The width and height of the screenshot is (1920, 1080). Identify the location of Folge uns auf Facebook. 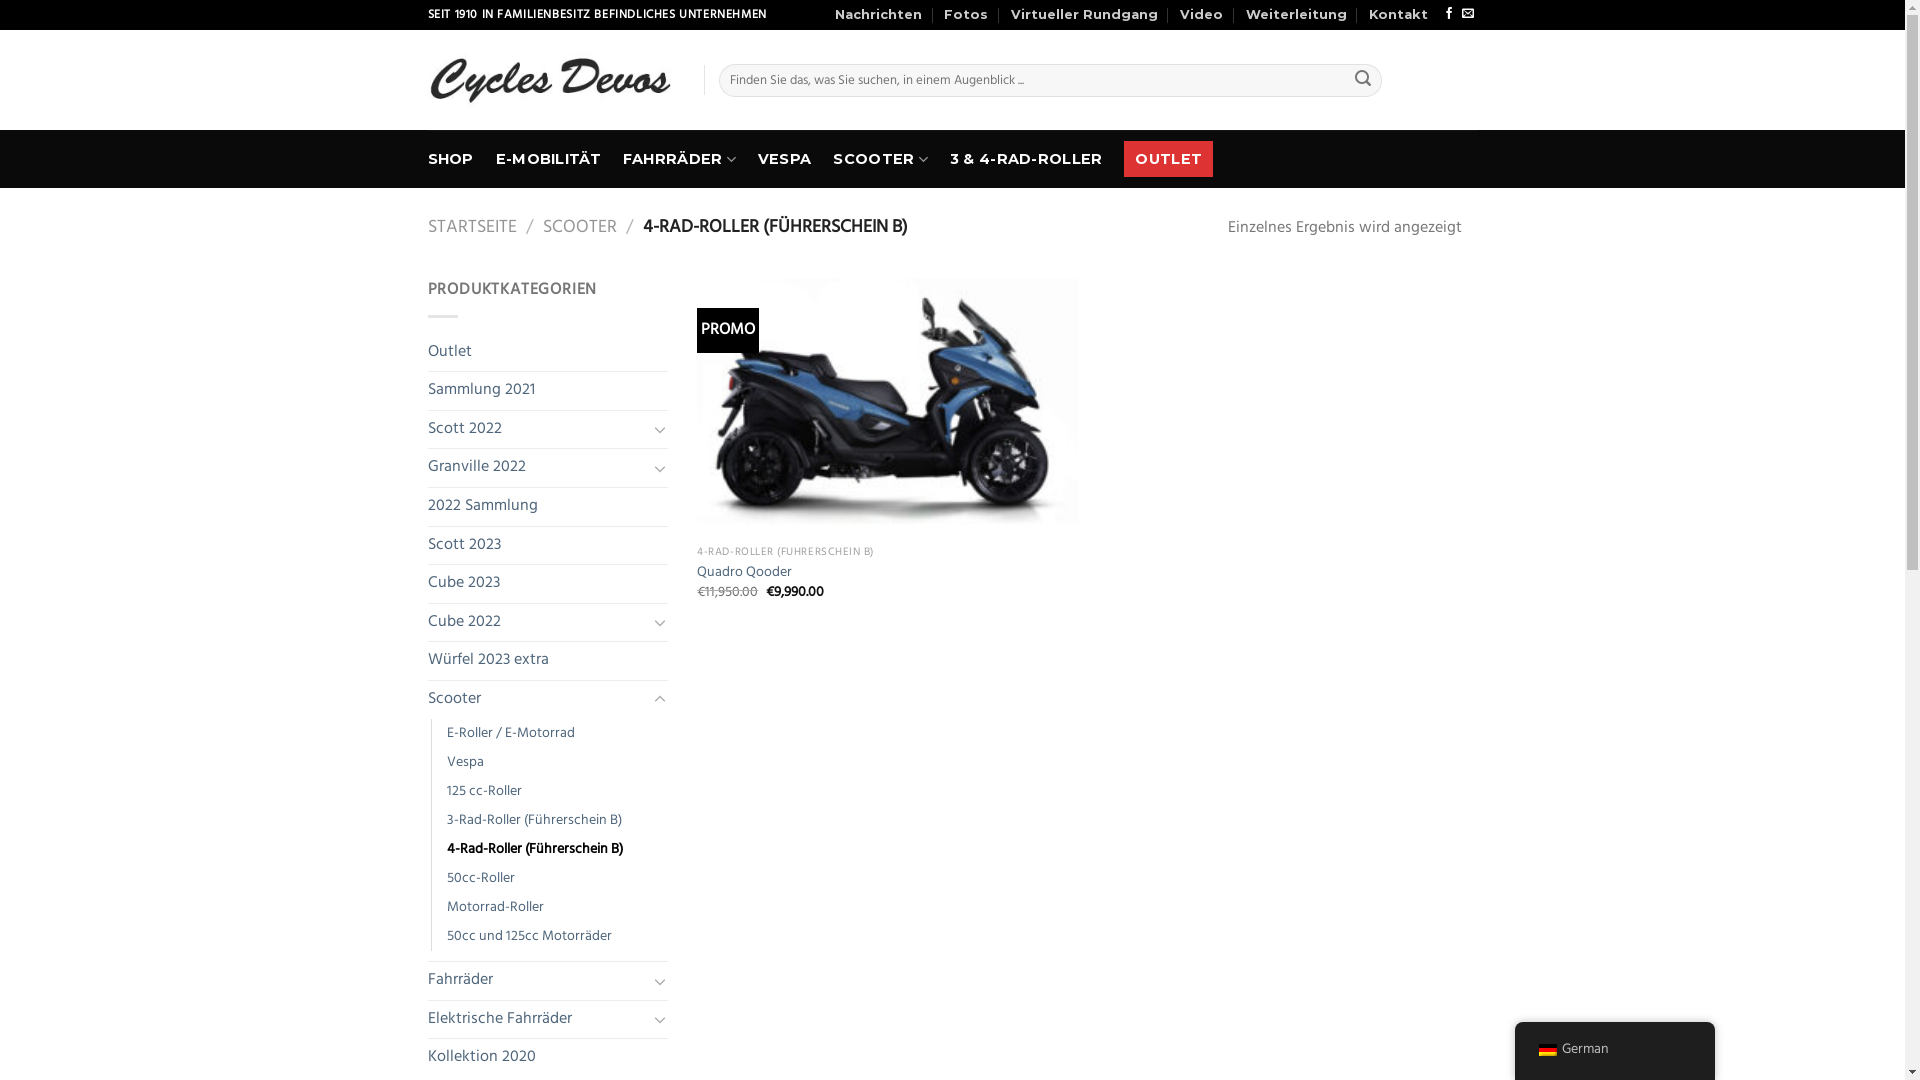
(1449, 14).